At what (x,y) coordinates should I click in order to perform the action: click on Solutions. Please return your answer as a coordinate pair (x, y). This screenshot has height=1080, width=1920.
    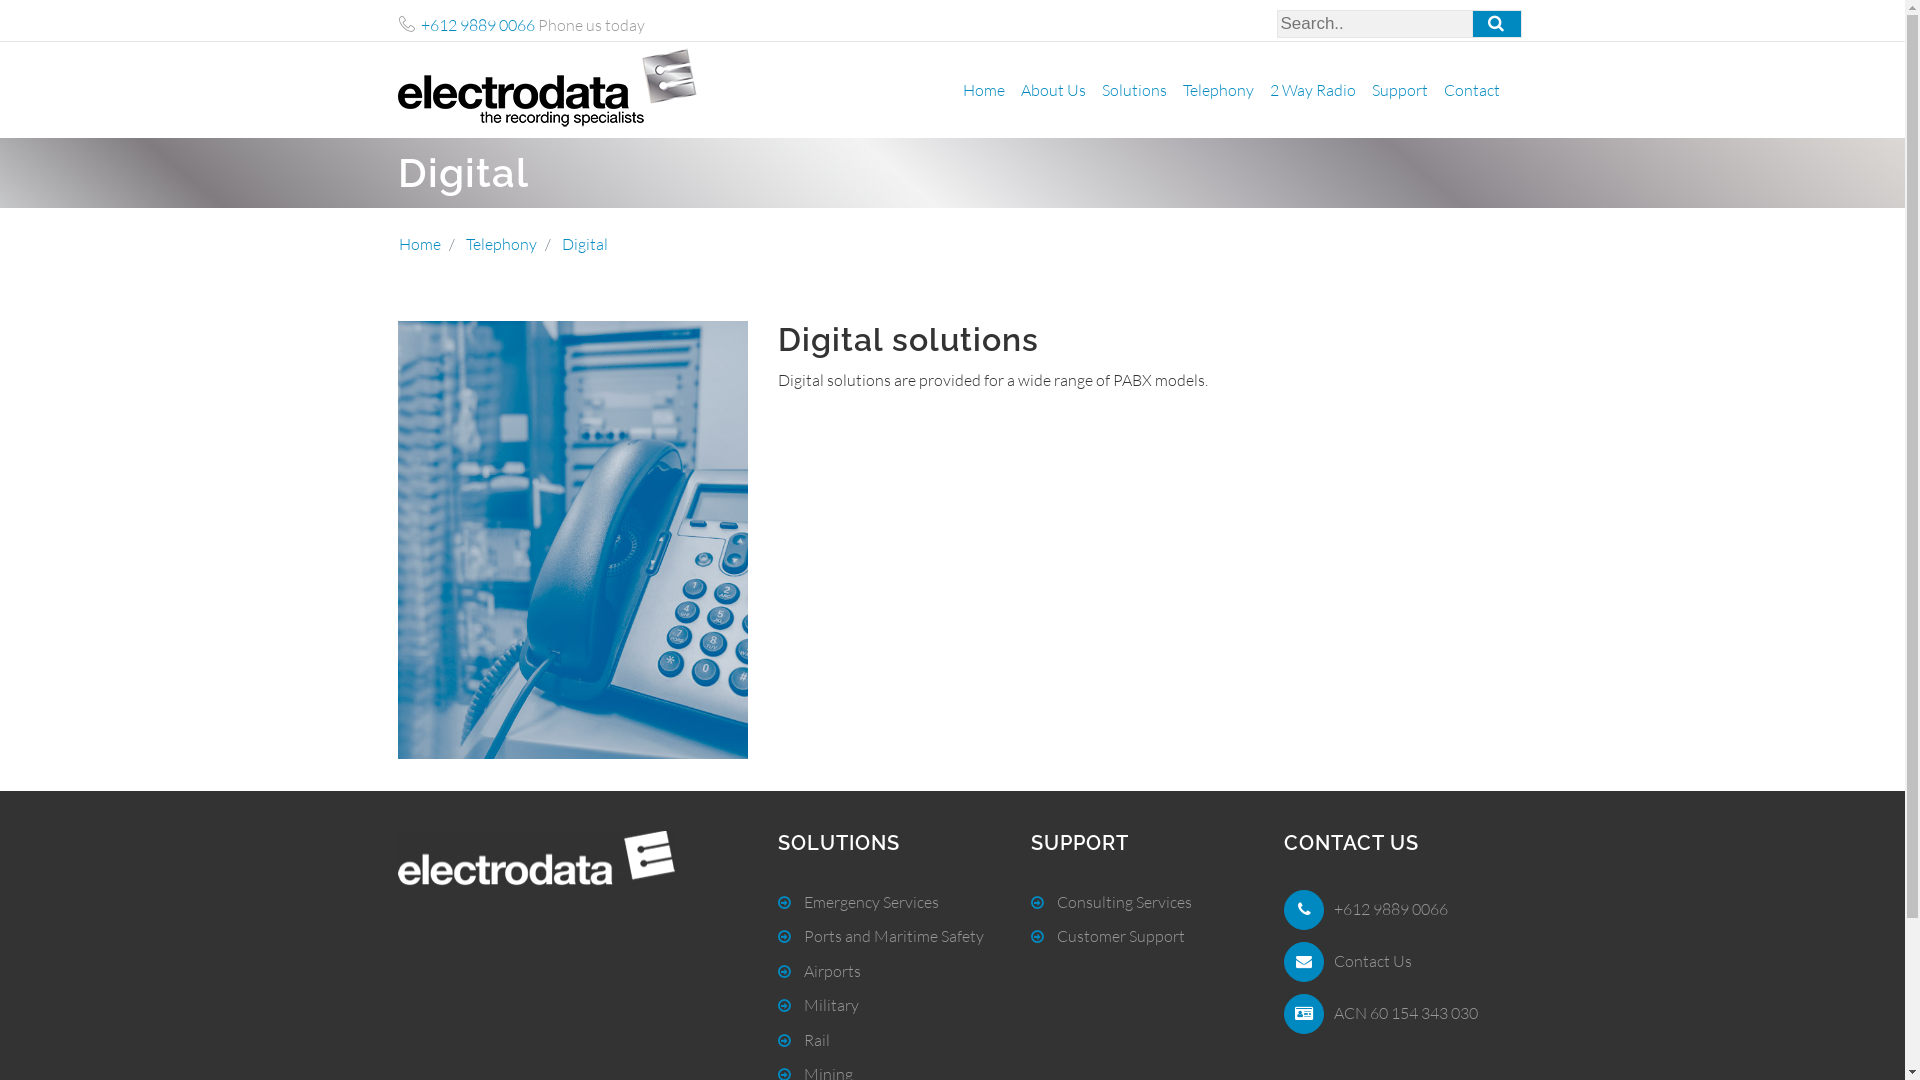
    Looking at the image, I should click on (1134, 90).